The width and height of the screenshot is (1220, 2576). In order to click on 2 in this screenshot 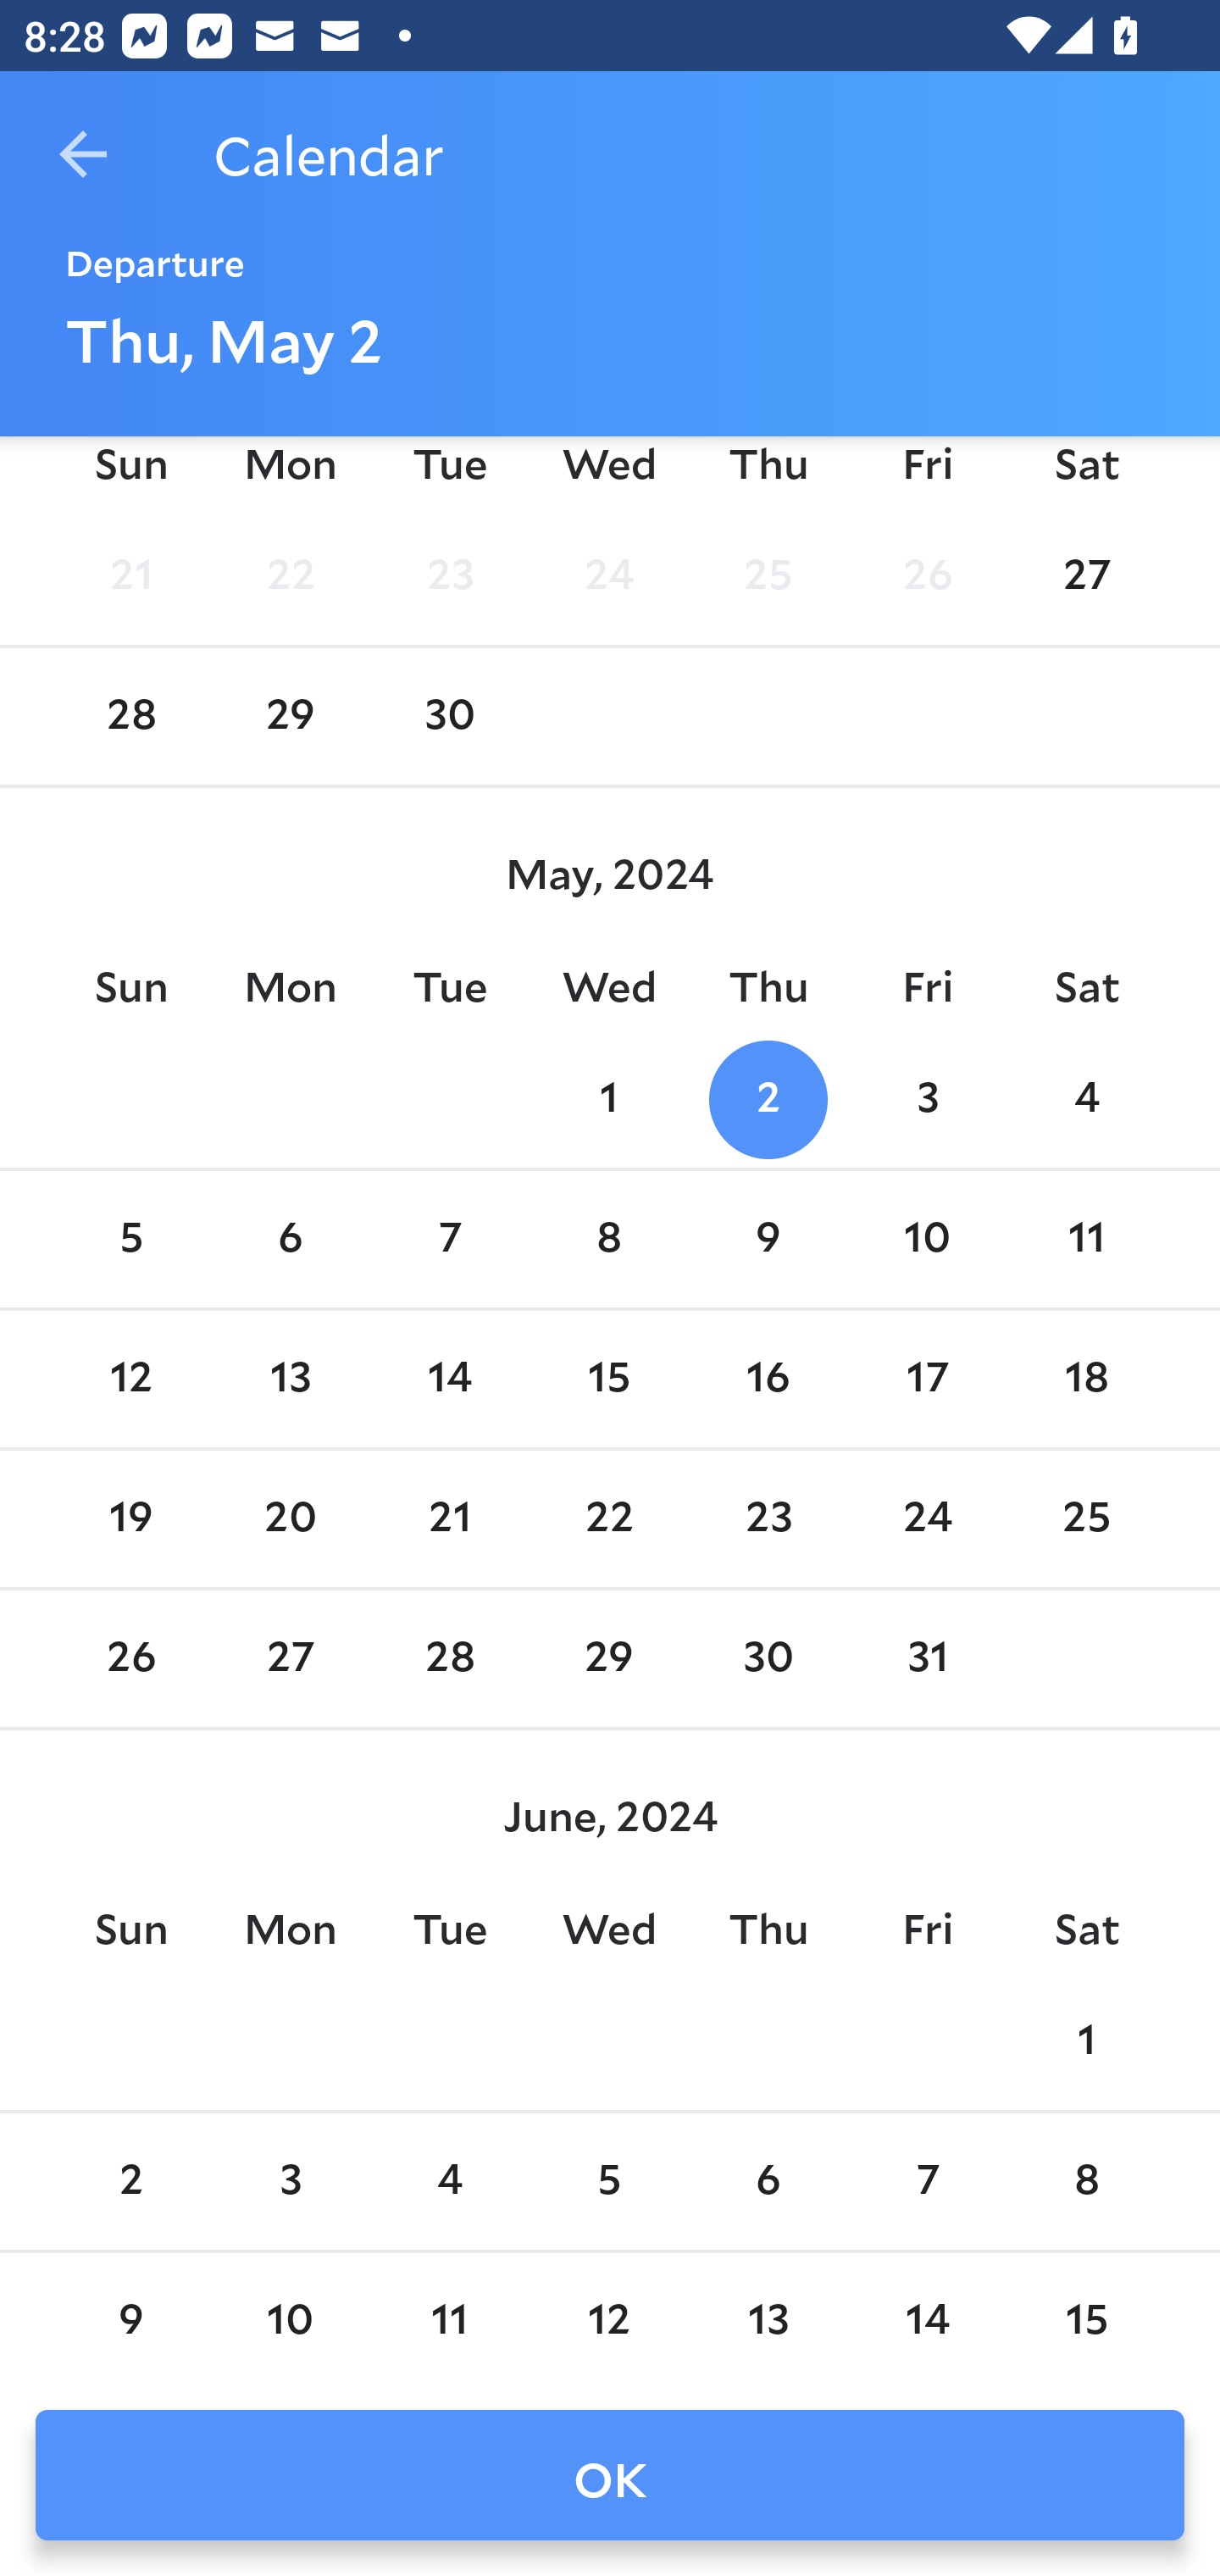, I will do `click(130, 2181)`.